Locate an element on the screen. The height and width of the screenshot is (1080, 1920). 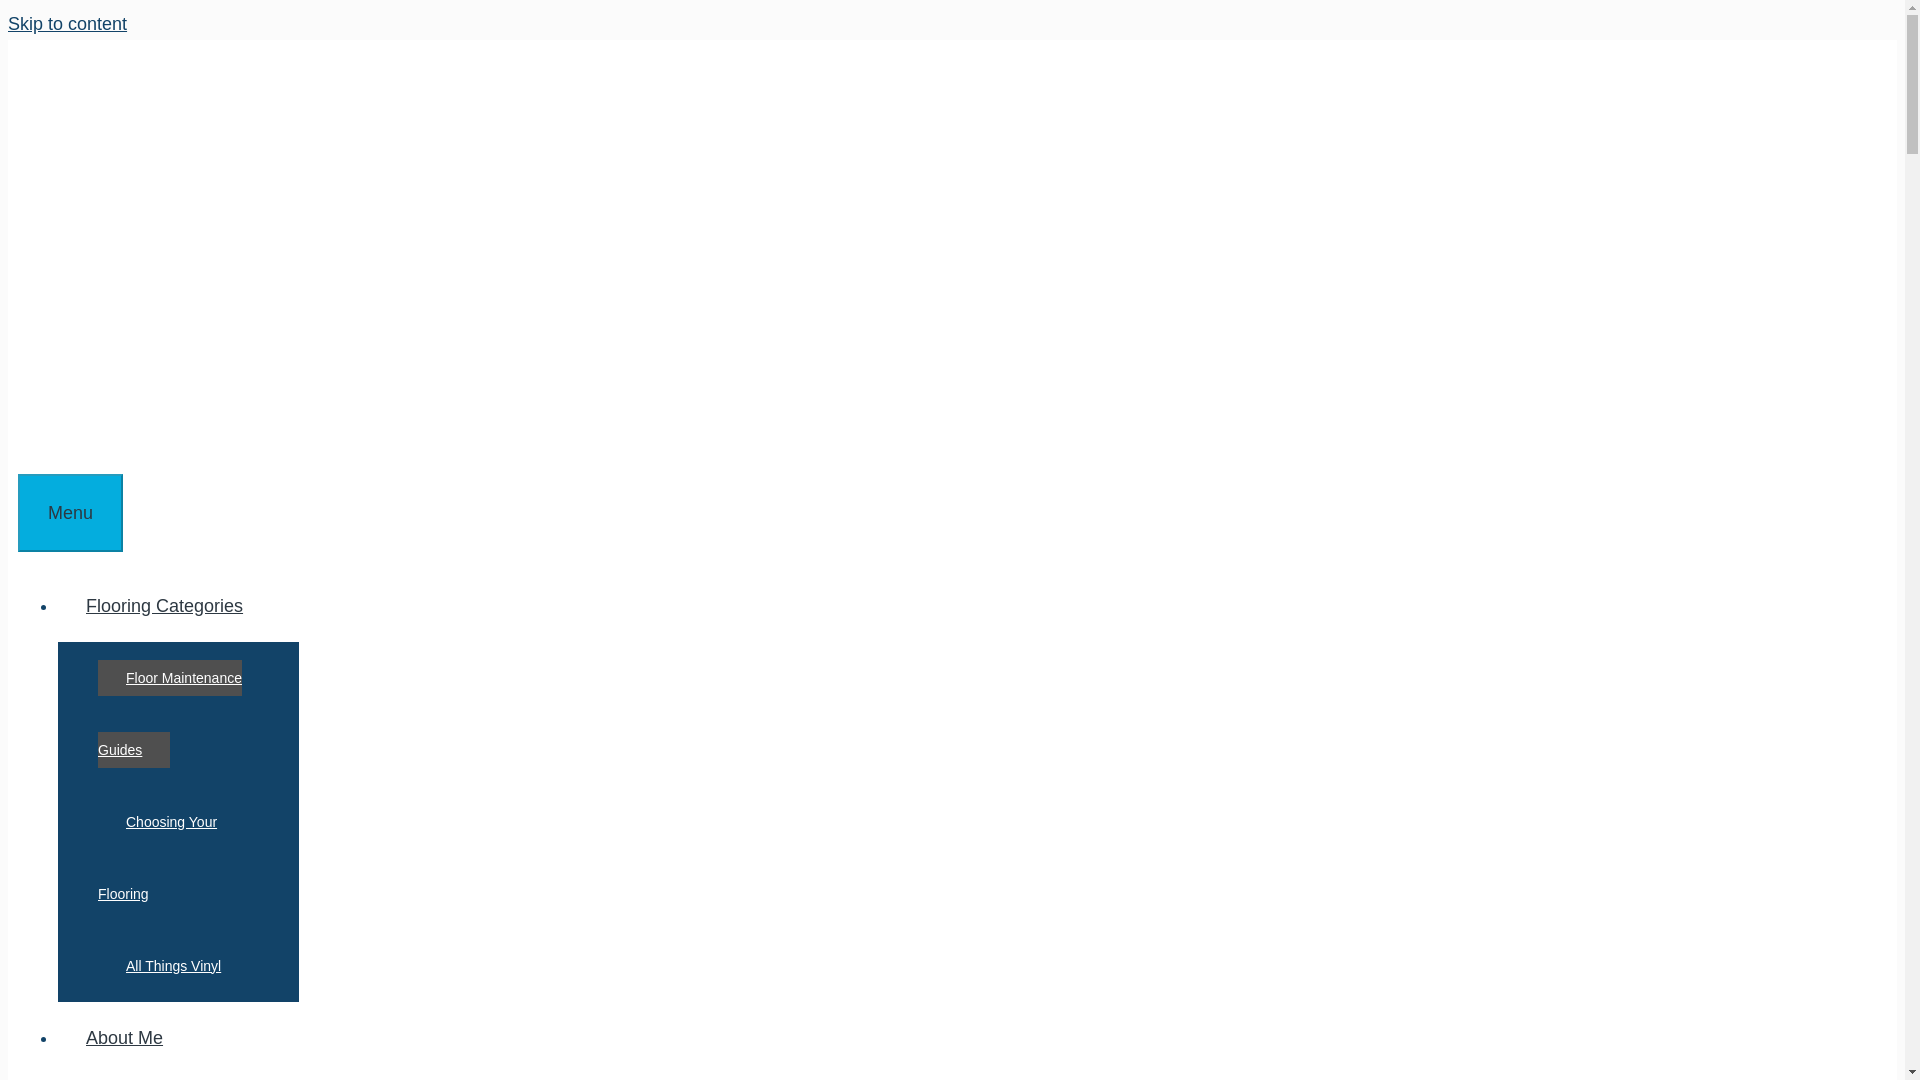
About Me is located at coordinates (124, 1038).